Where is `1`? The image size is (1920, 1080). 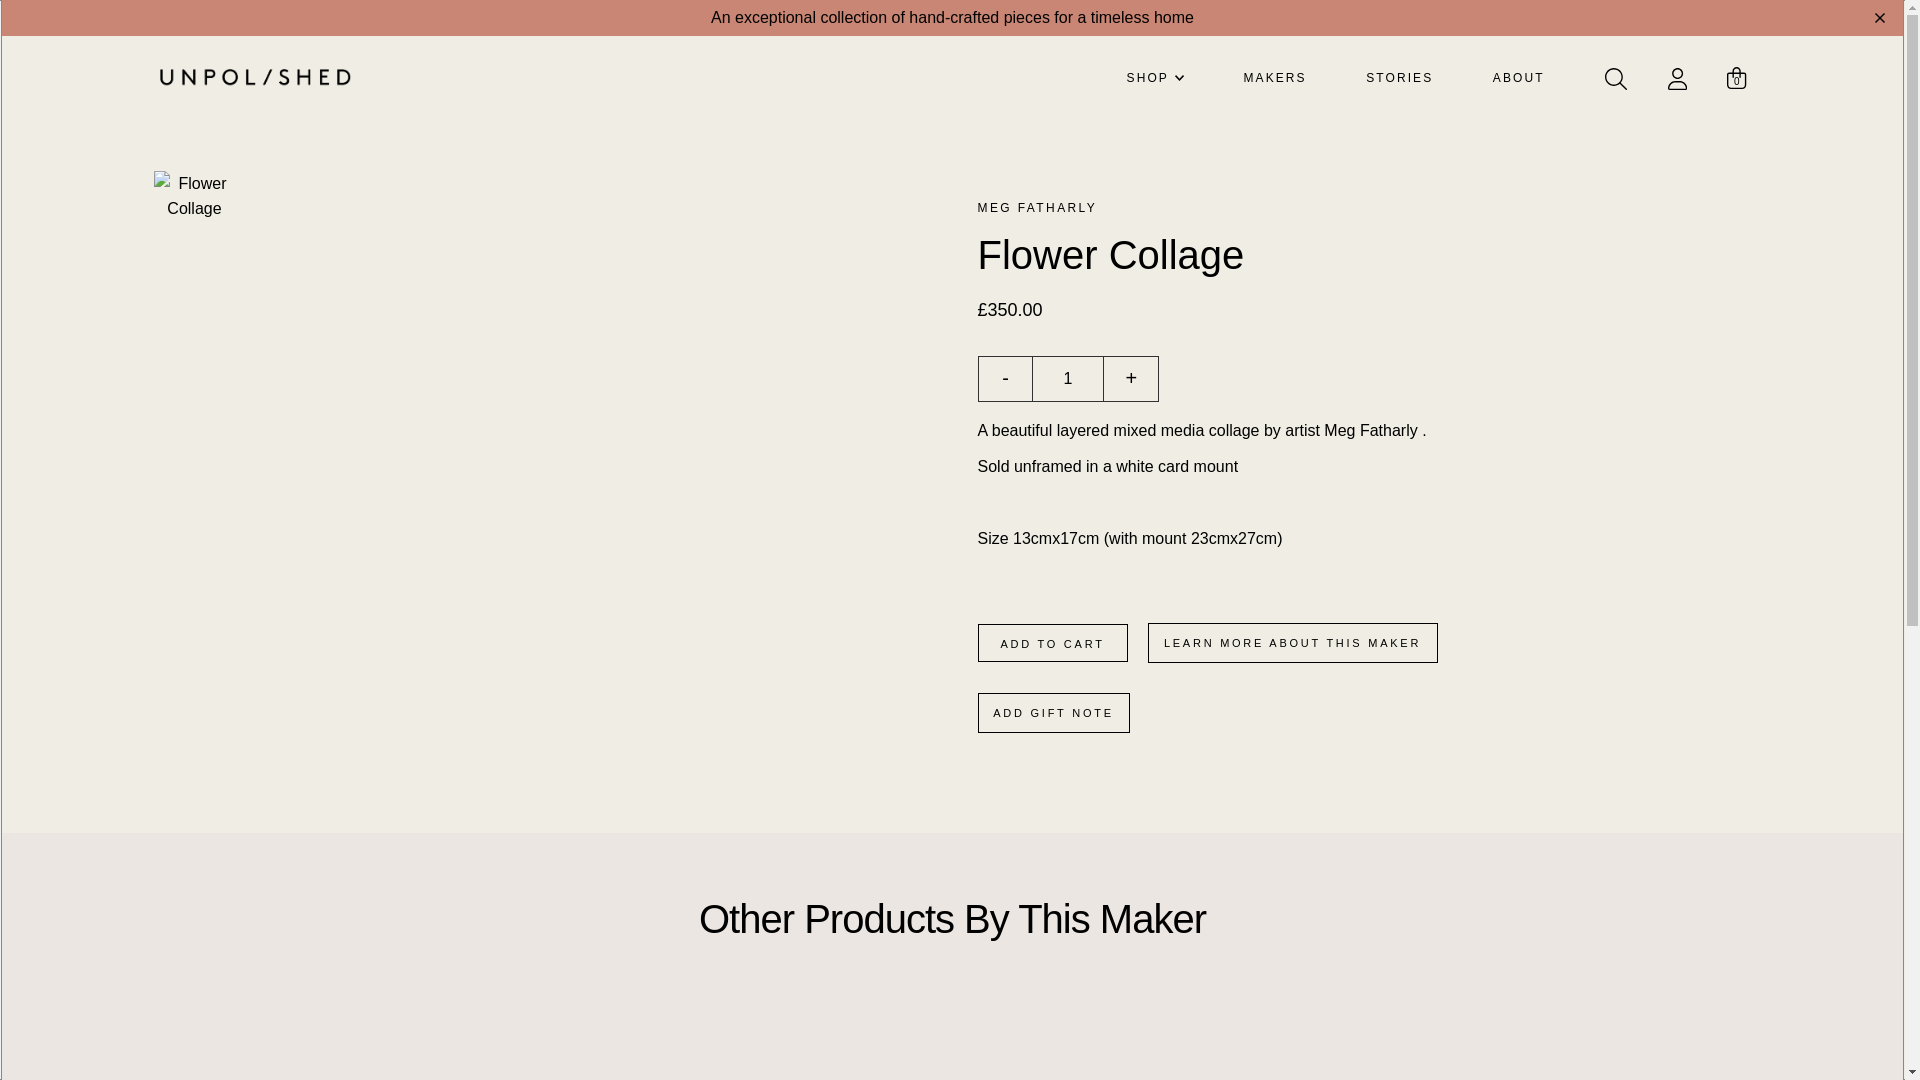 1 is located at coordinates (1068, 378).